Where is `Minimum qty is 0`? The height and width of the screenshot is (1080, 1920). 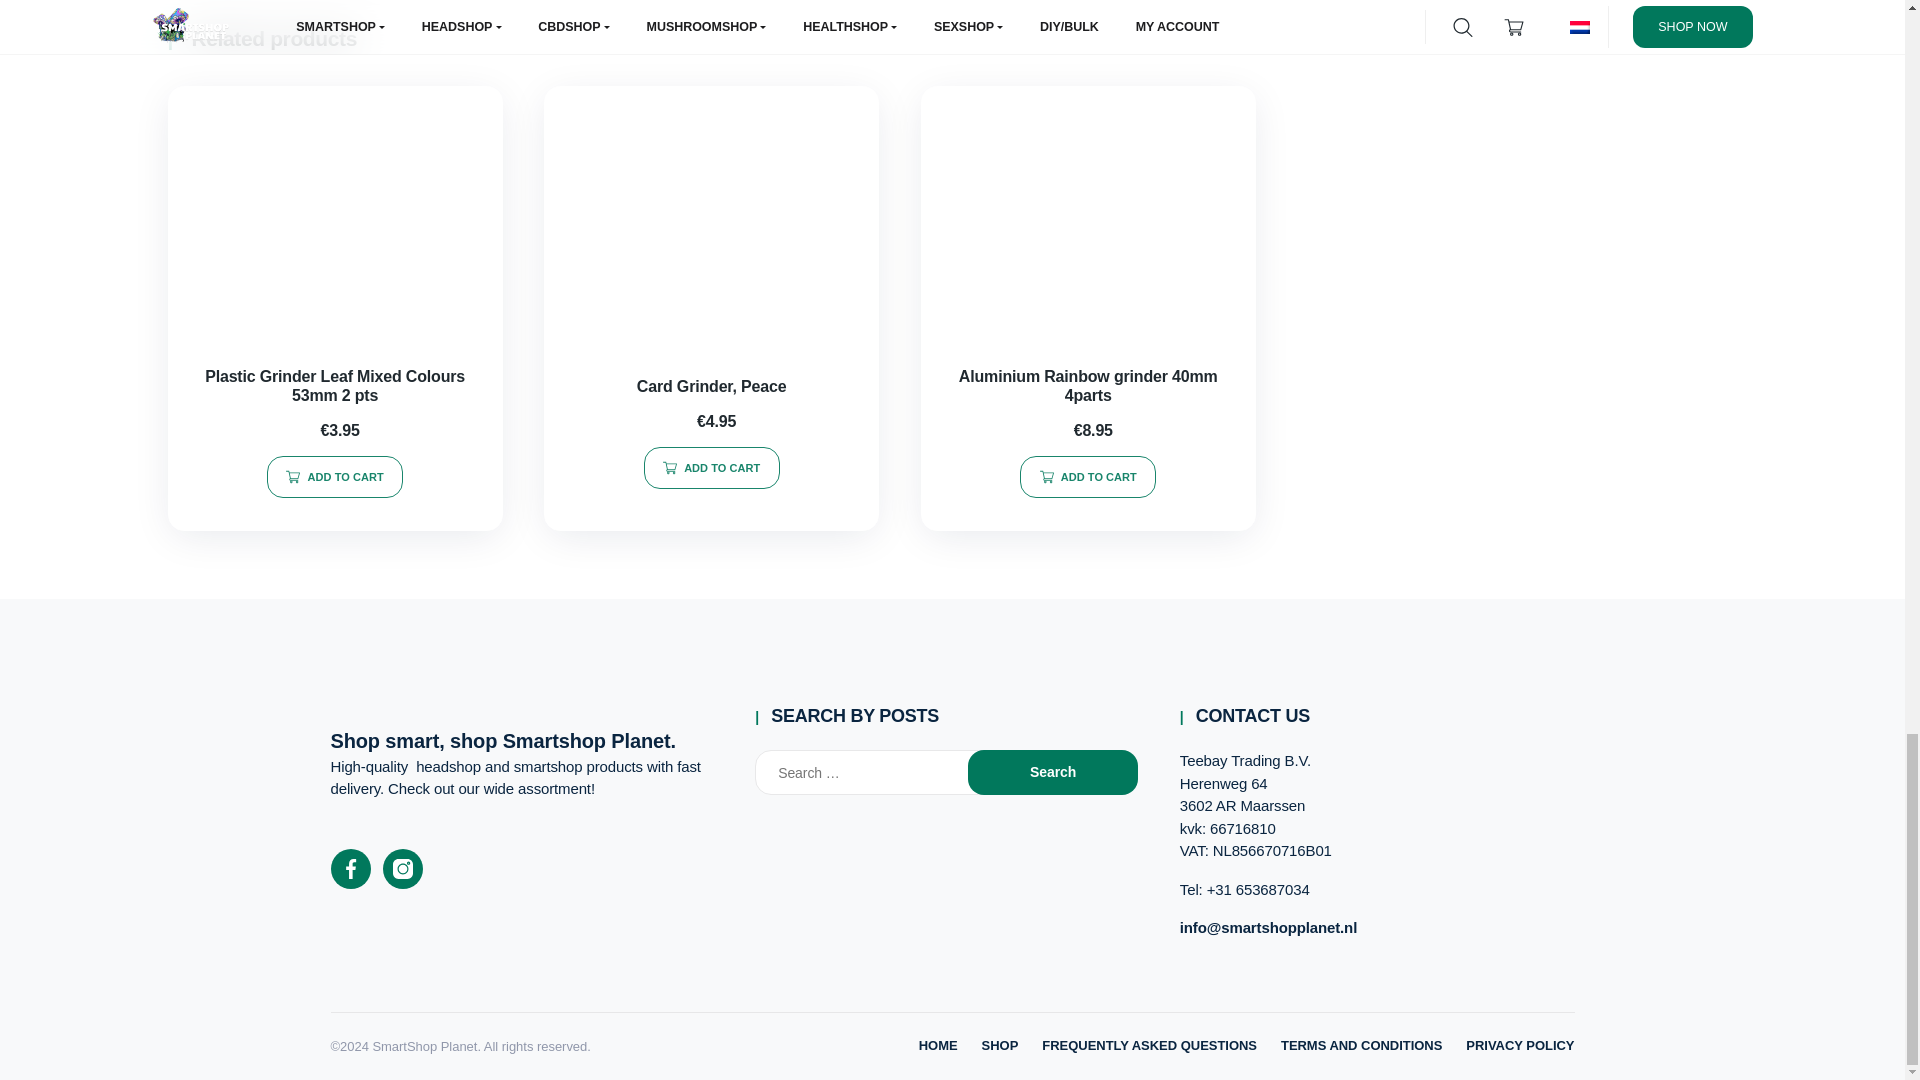
Minimum qty is 0 is located at coordinates (711, 468).